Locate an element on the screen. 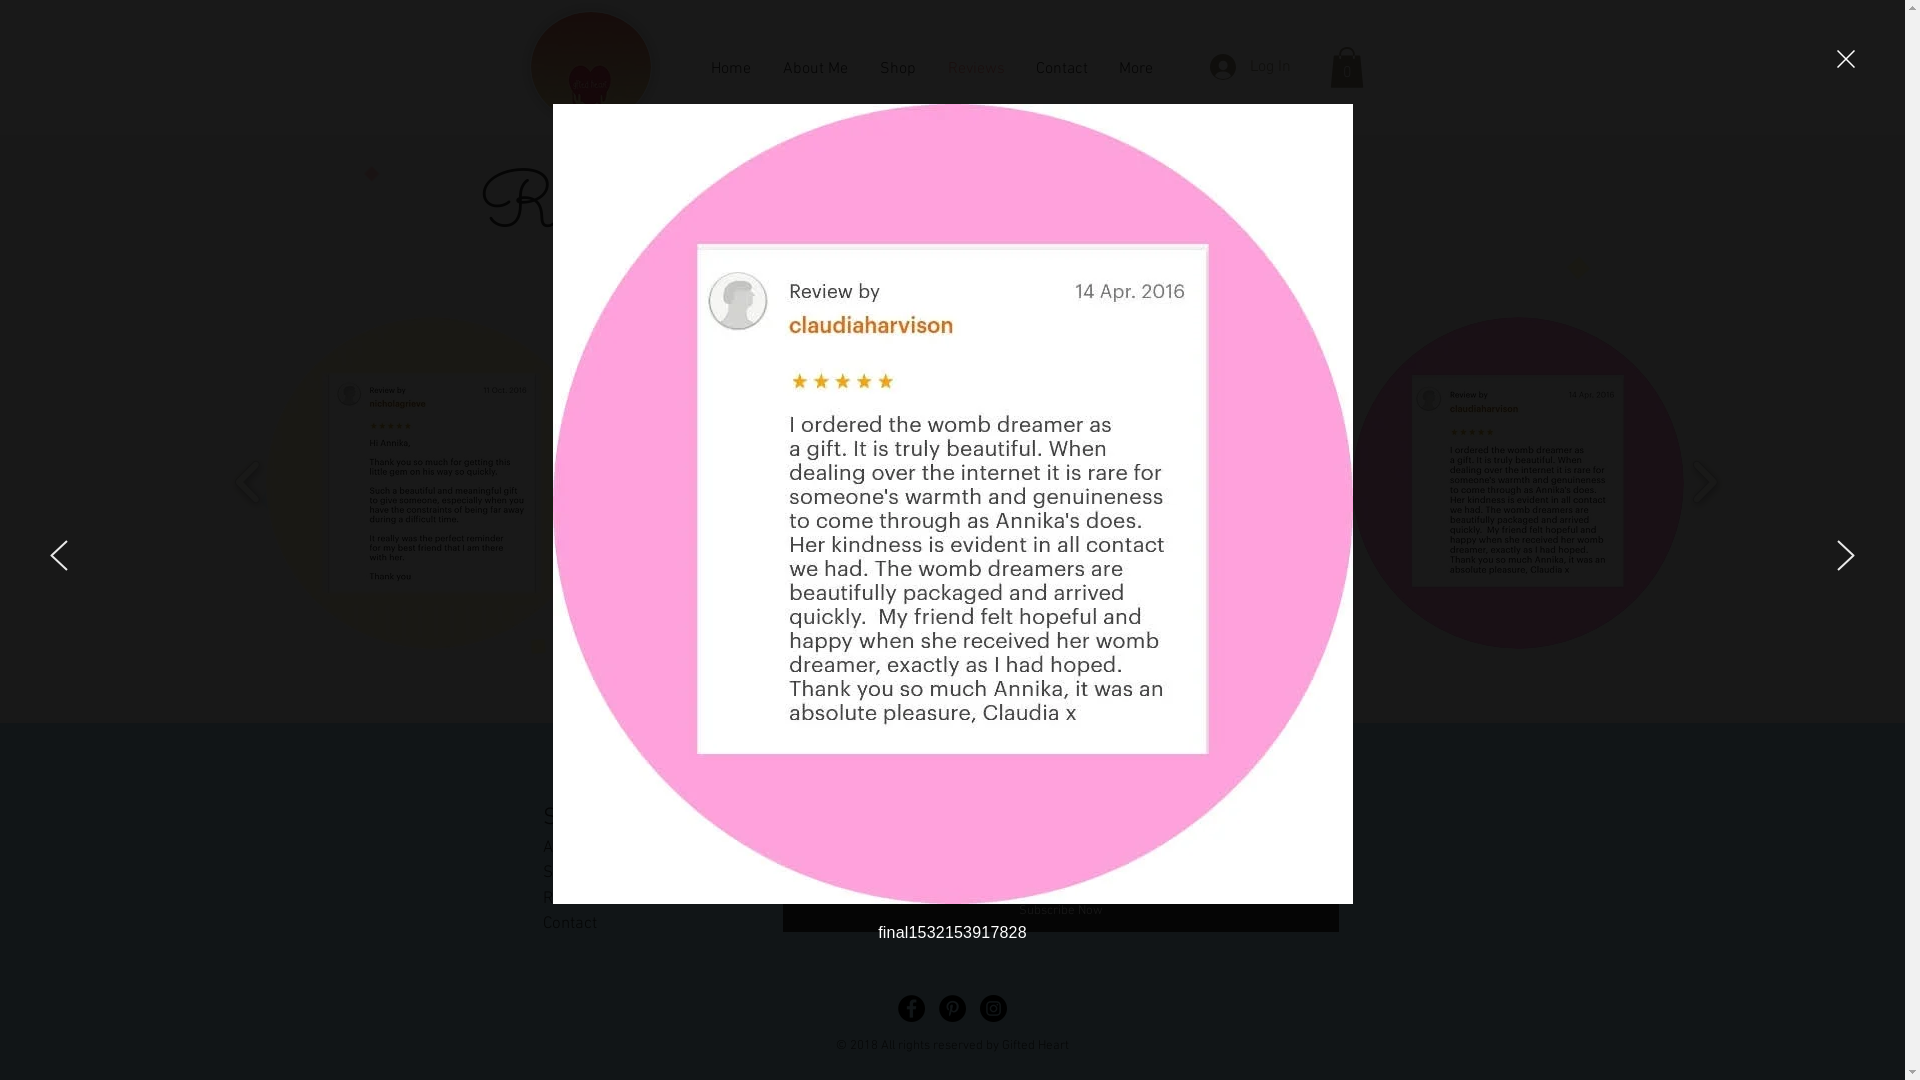 The height and width of the screenshot is (1080, 1920). 0 is located at coordinates (1347, 68).